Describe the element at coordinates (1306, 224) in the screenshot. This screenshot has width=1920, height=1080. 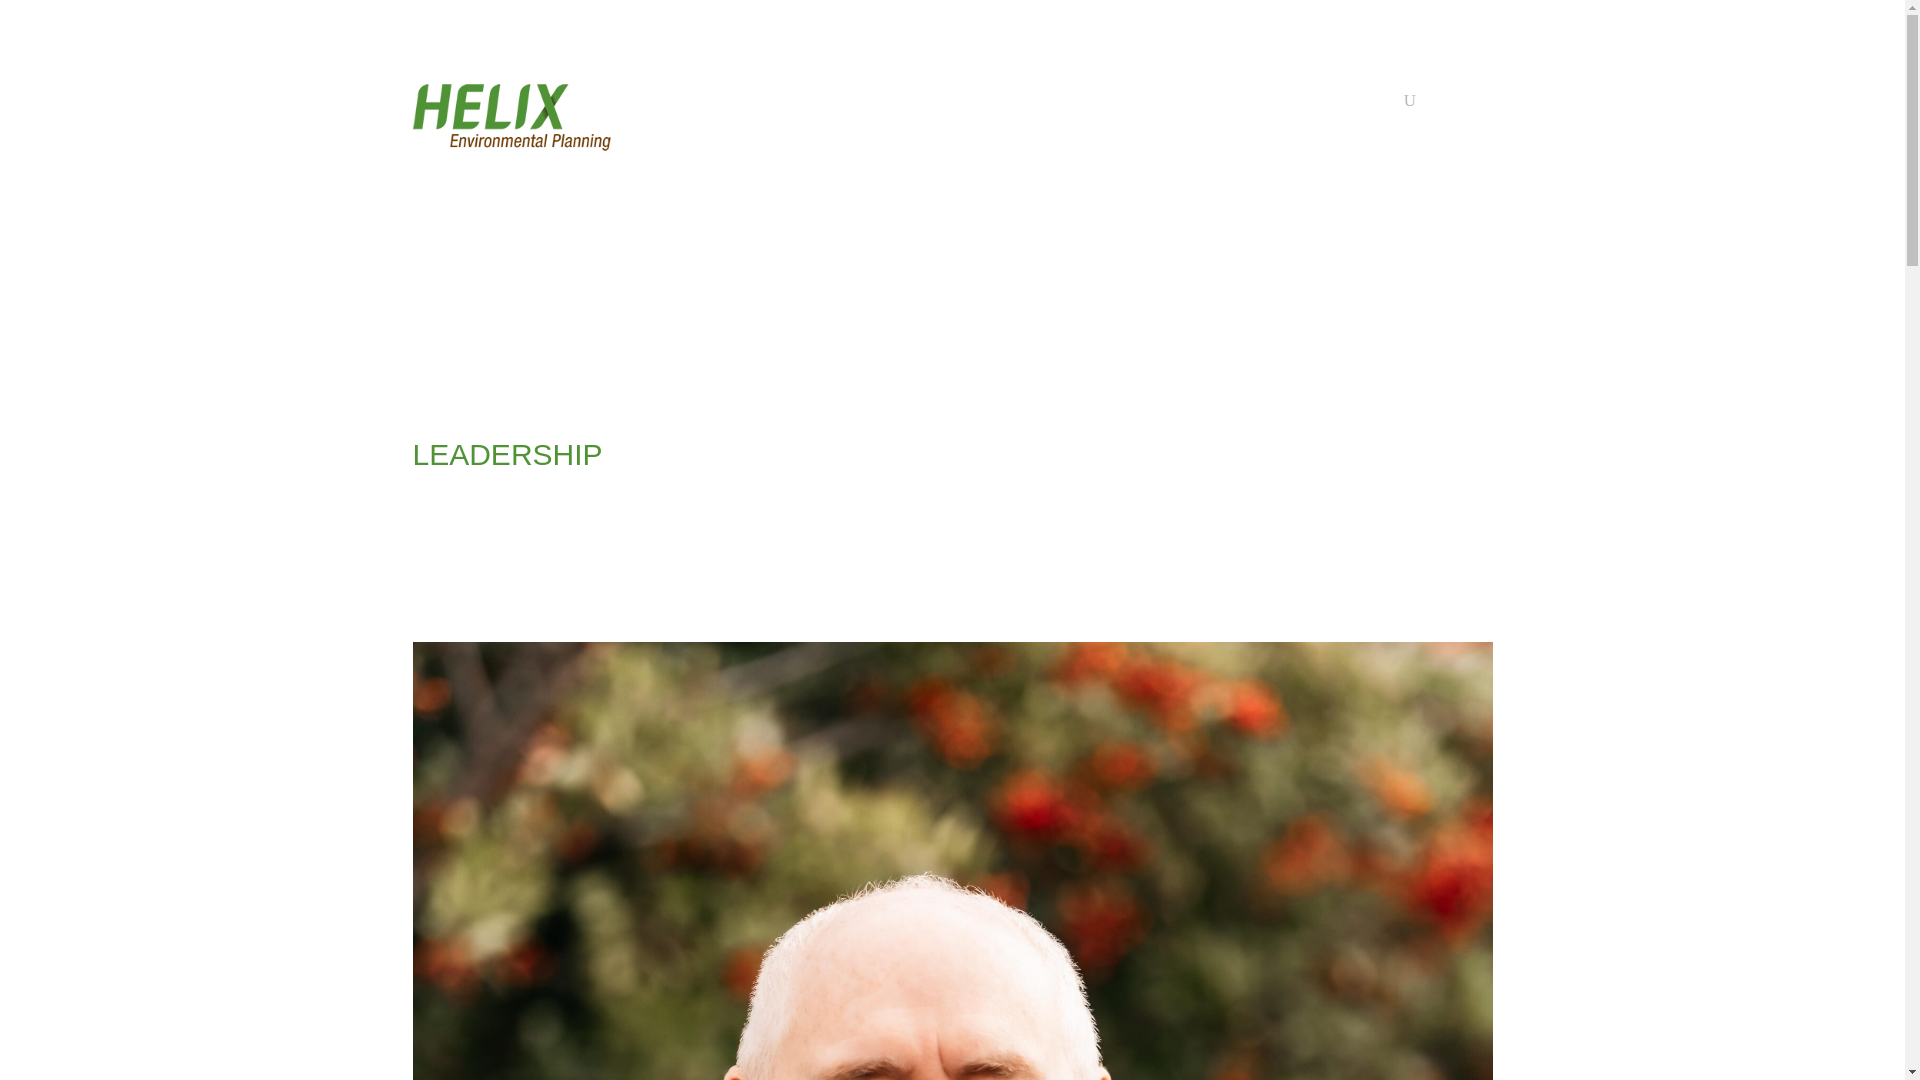
I see `Follow on Youtube` at that location.